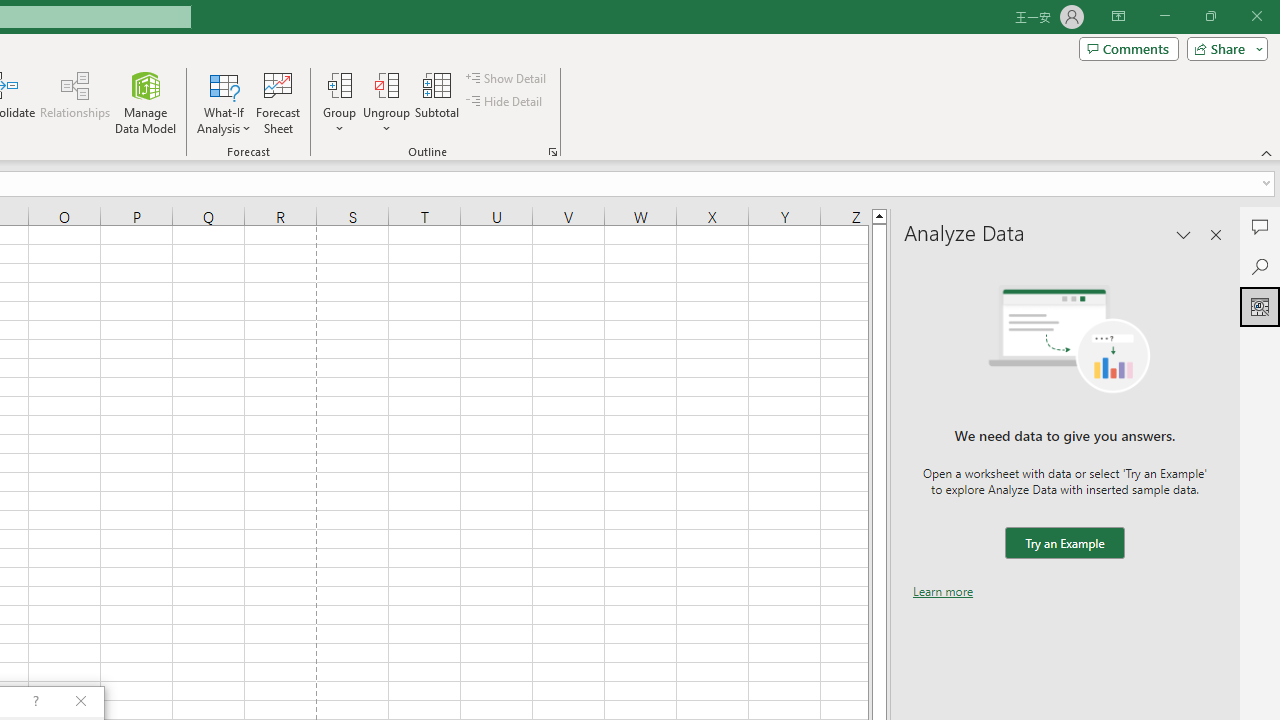  I want to click on Forecast Sheet, so click(278, 102).